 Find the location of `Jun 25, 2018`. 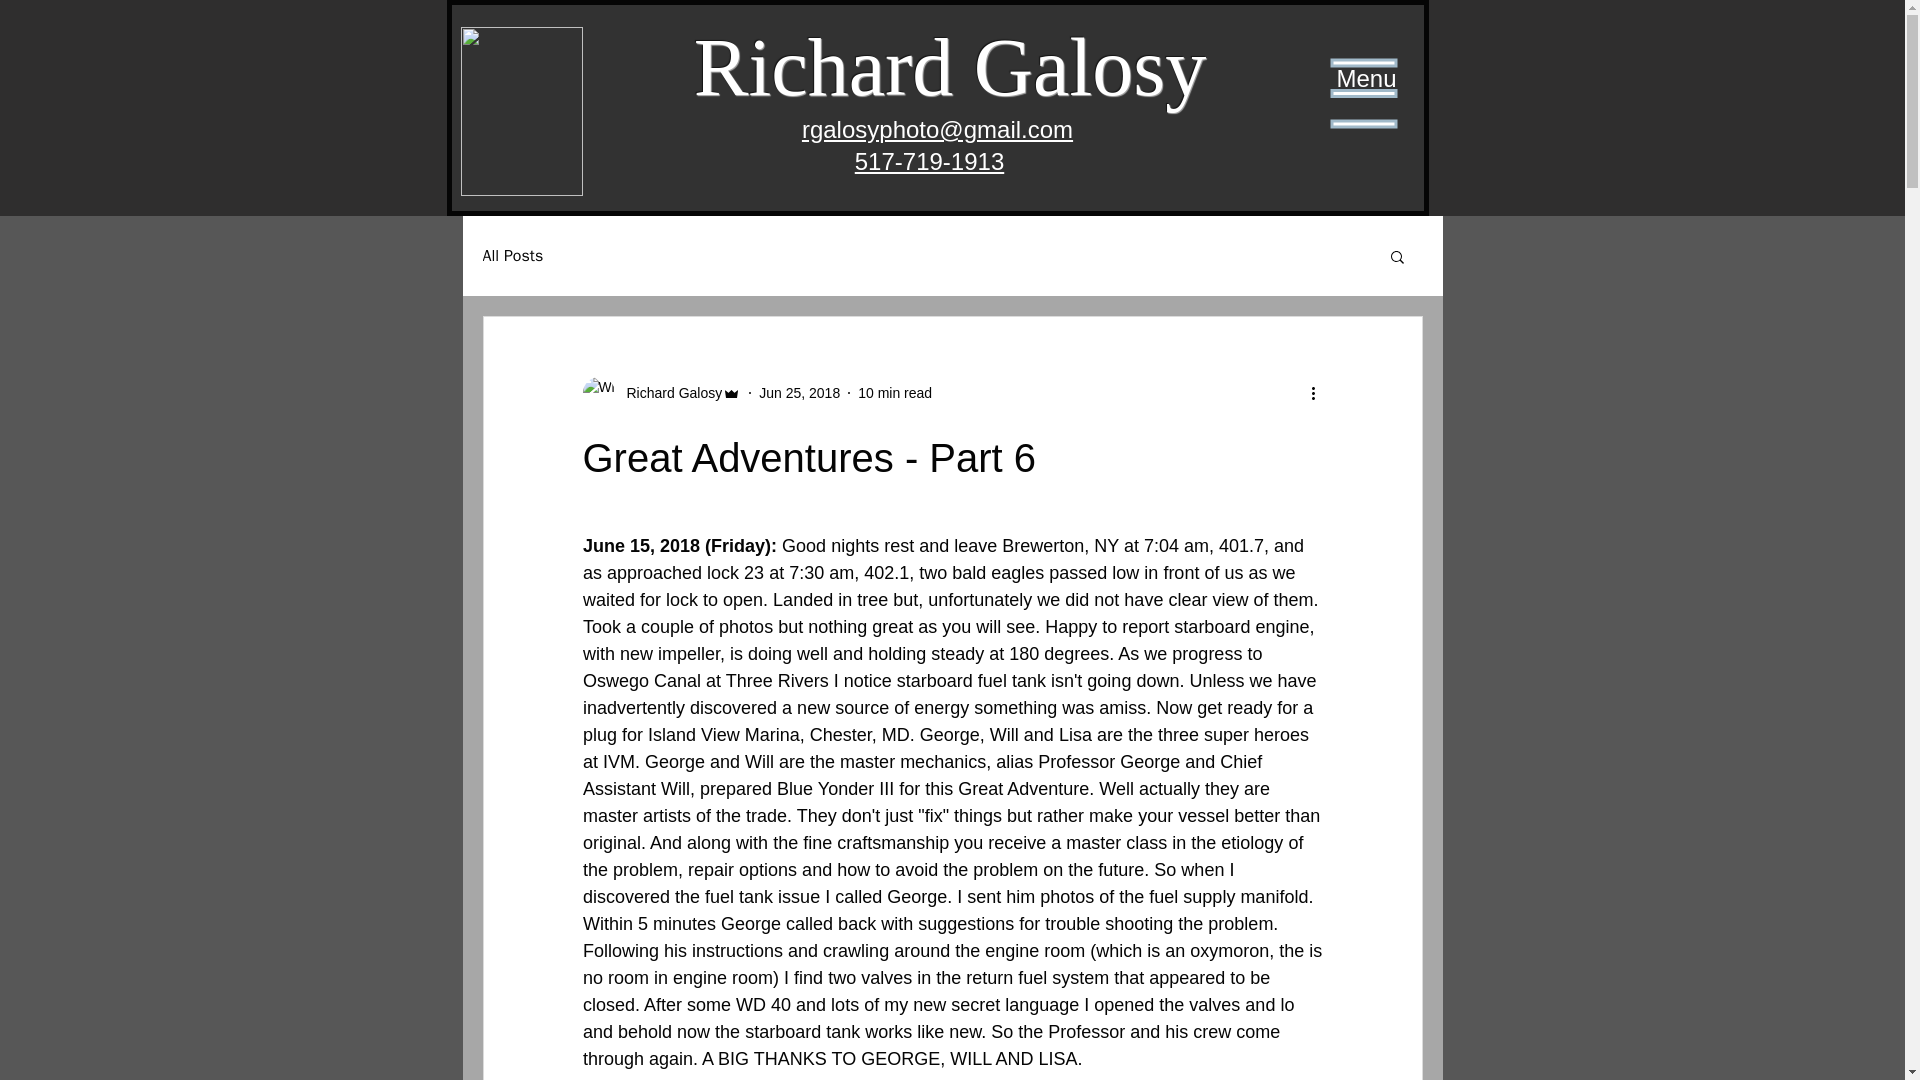

Jun 25, 2018 is located at coordinates (799, 392).